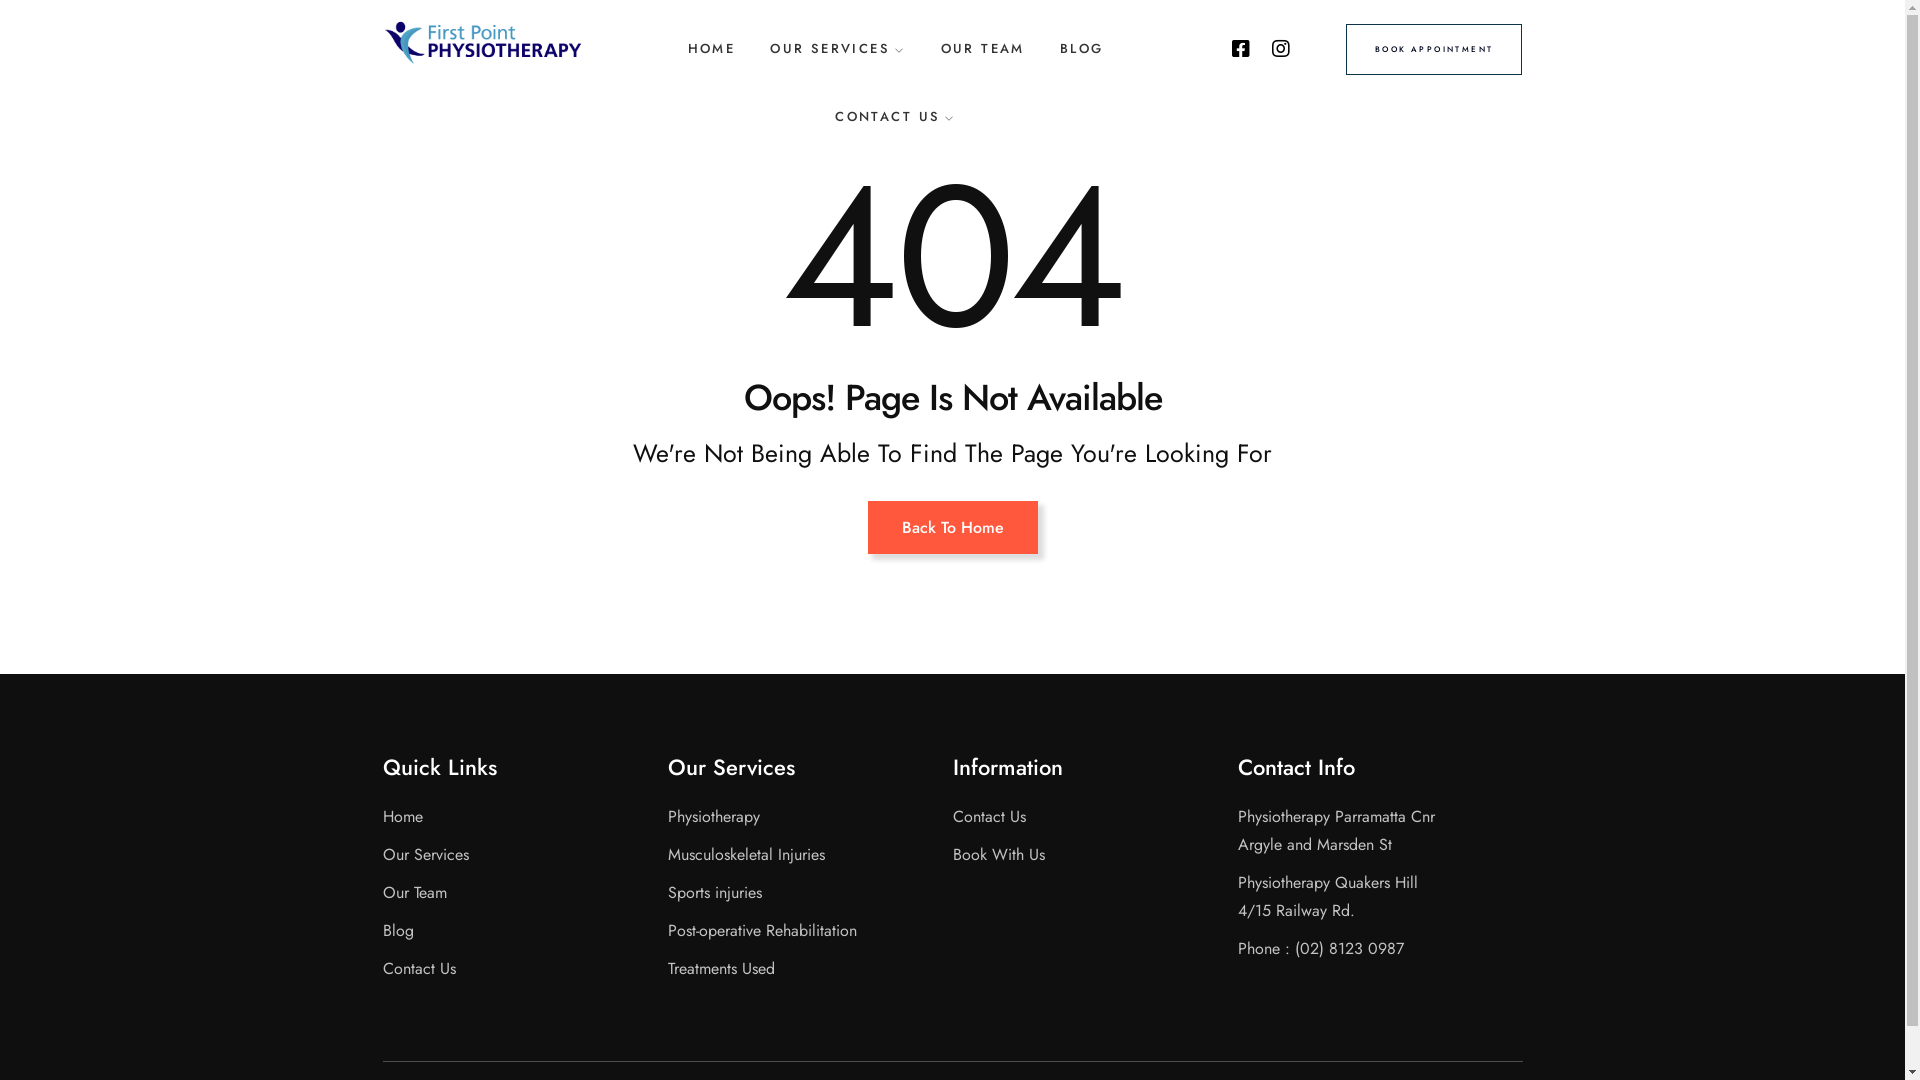 The height and width of the screenshot is (1080, 1920). I want to click on Book With Us, so click(998, 854).